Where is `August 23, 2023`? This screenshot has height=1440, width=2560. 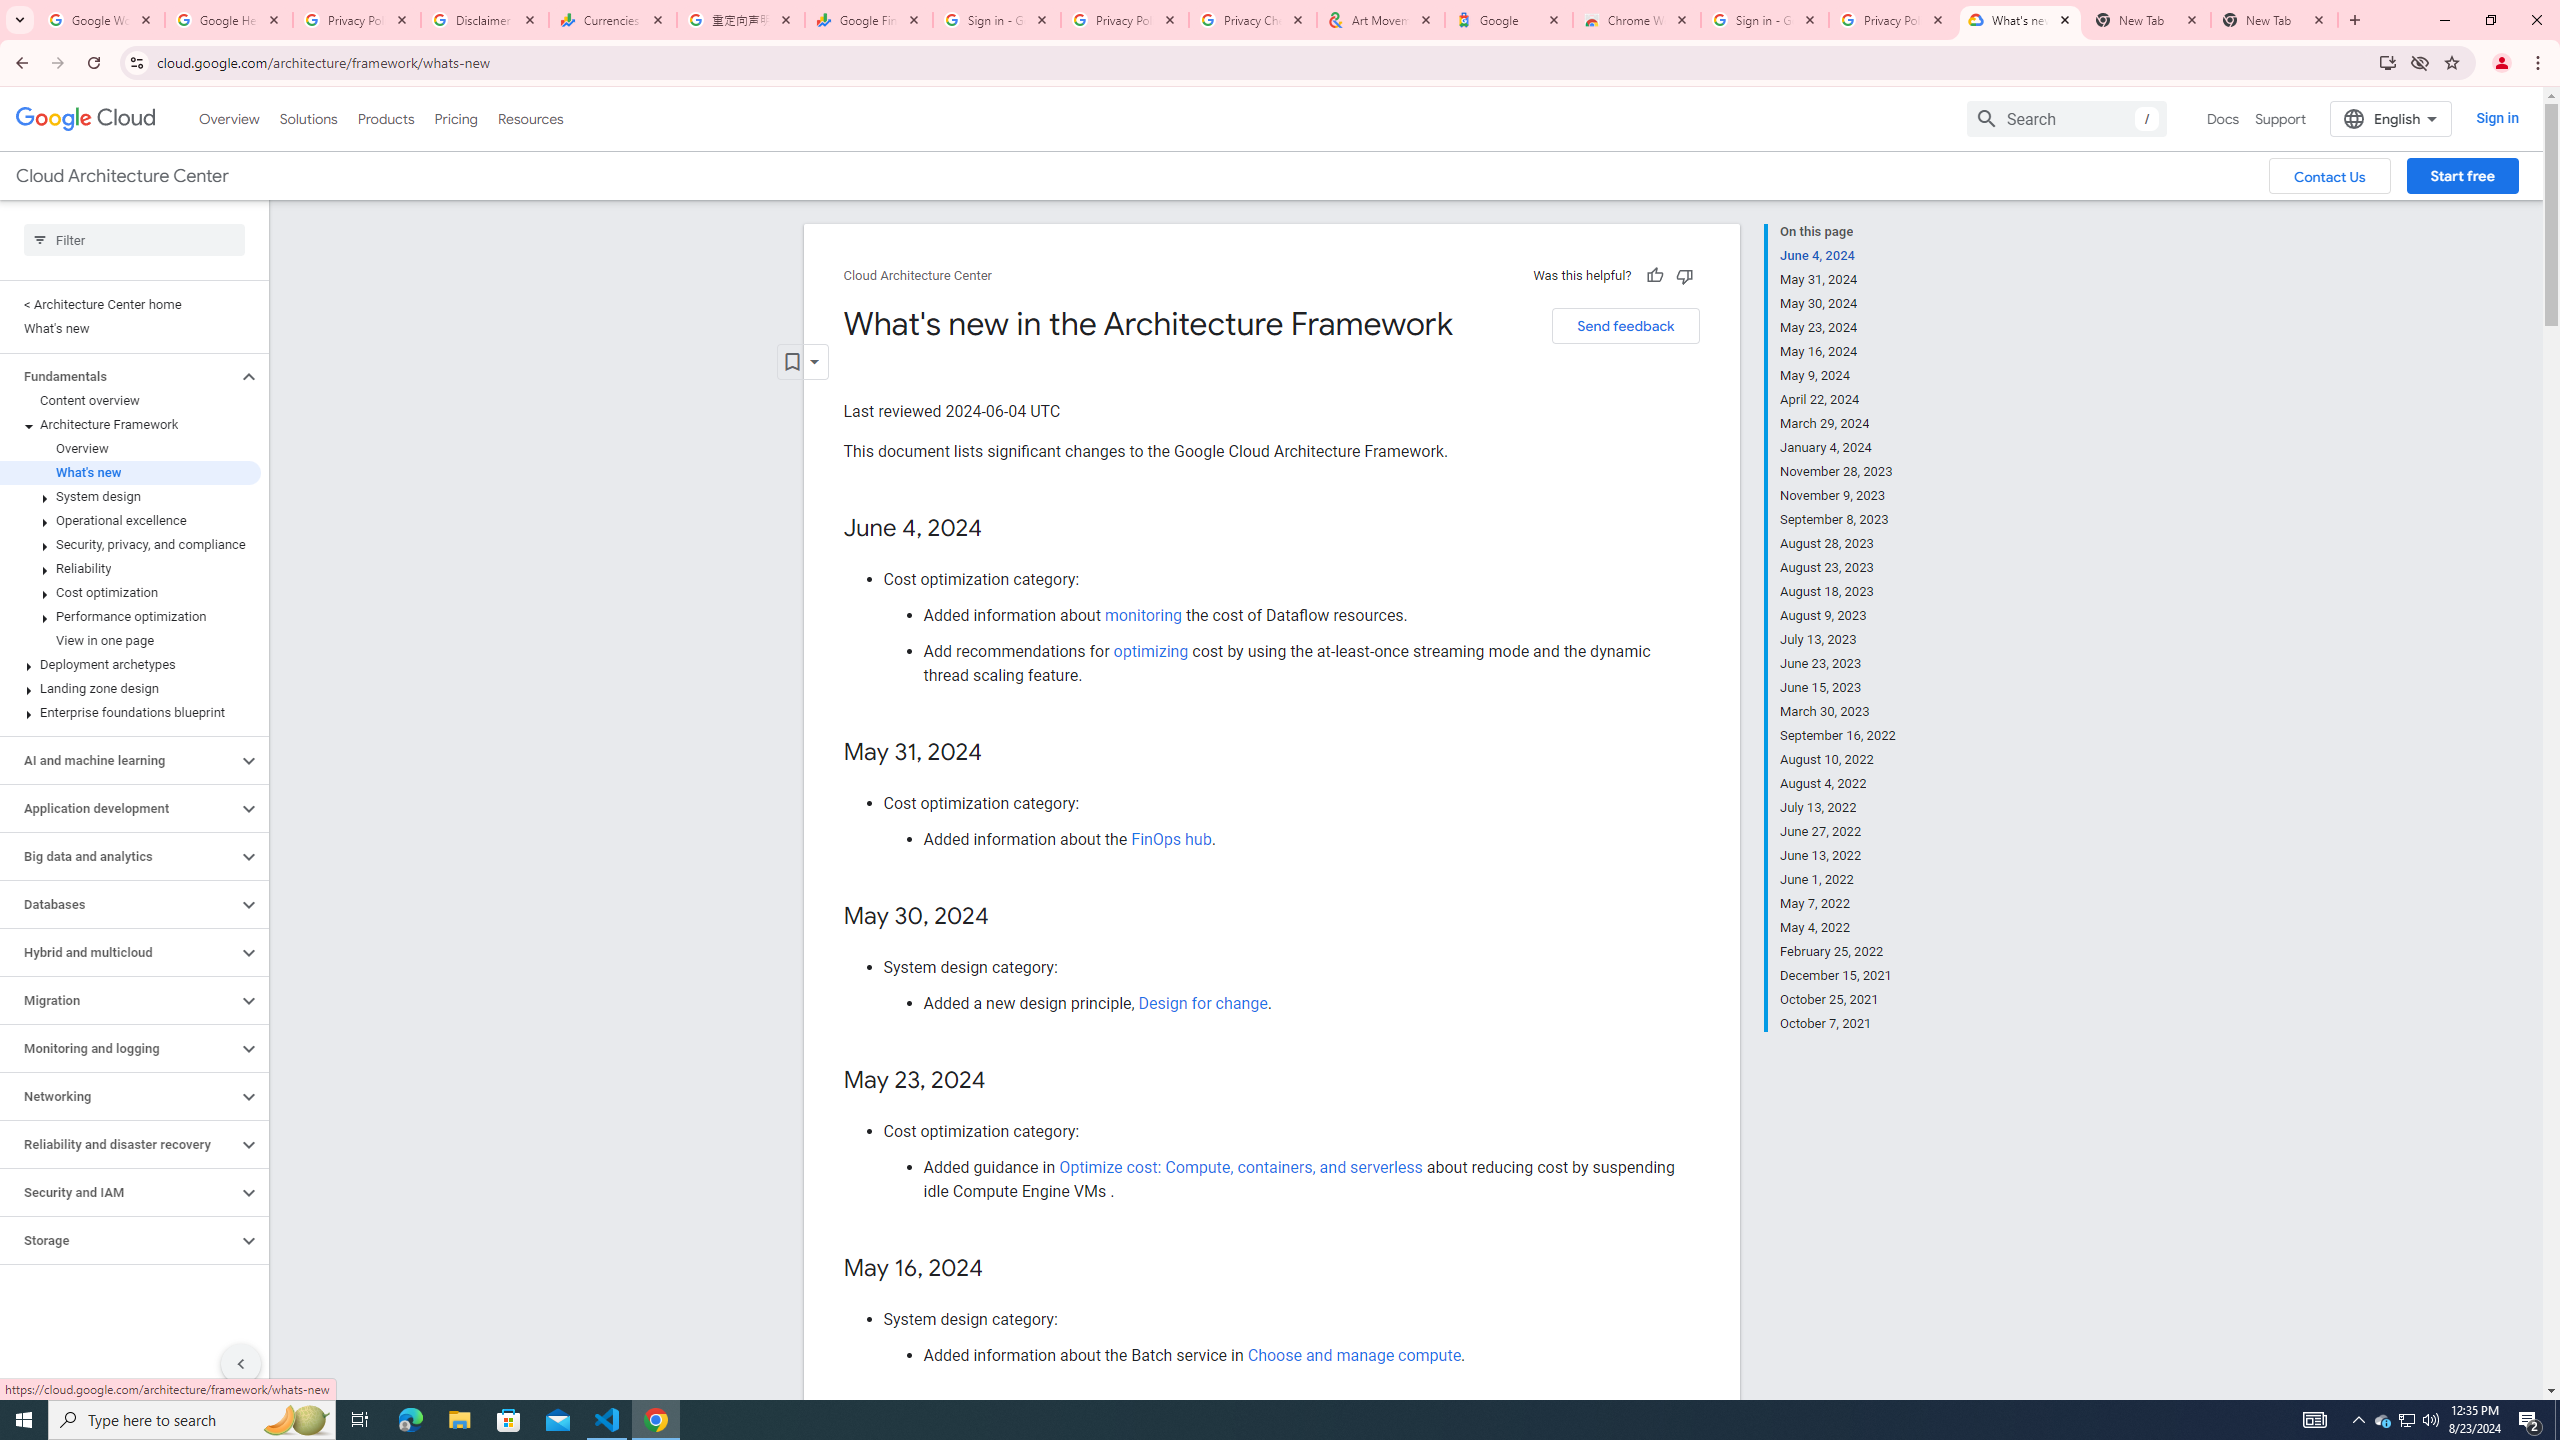
August 23, 2023 is located at coordinates (1838, 568).